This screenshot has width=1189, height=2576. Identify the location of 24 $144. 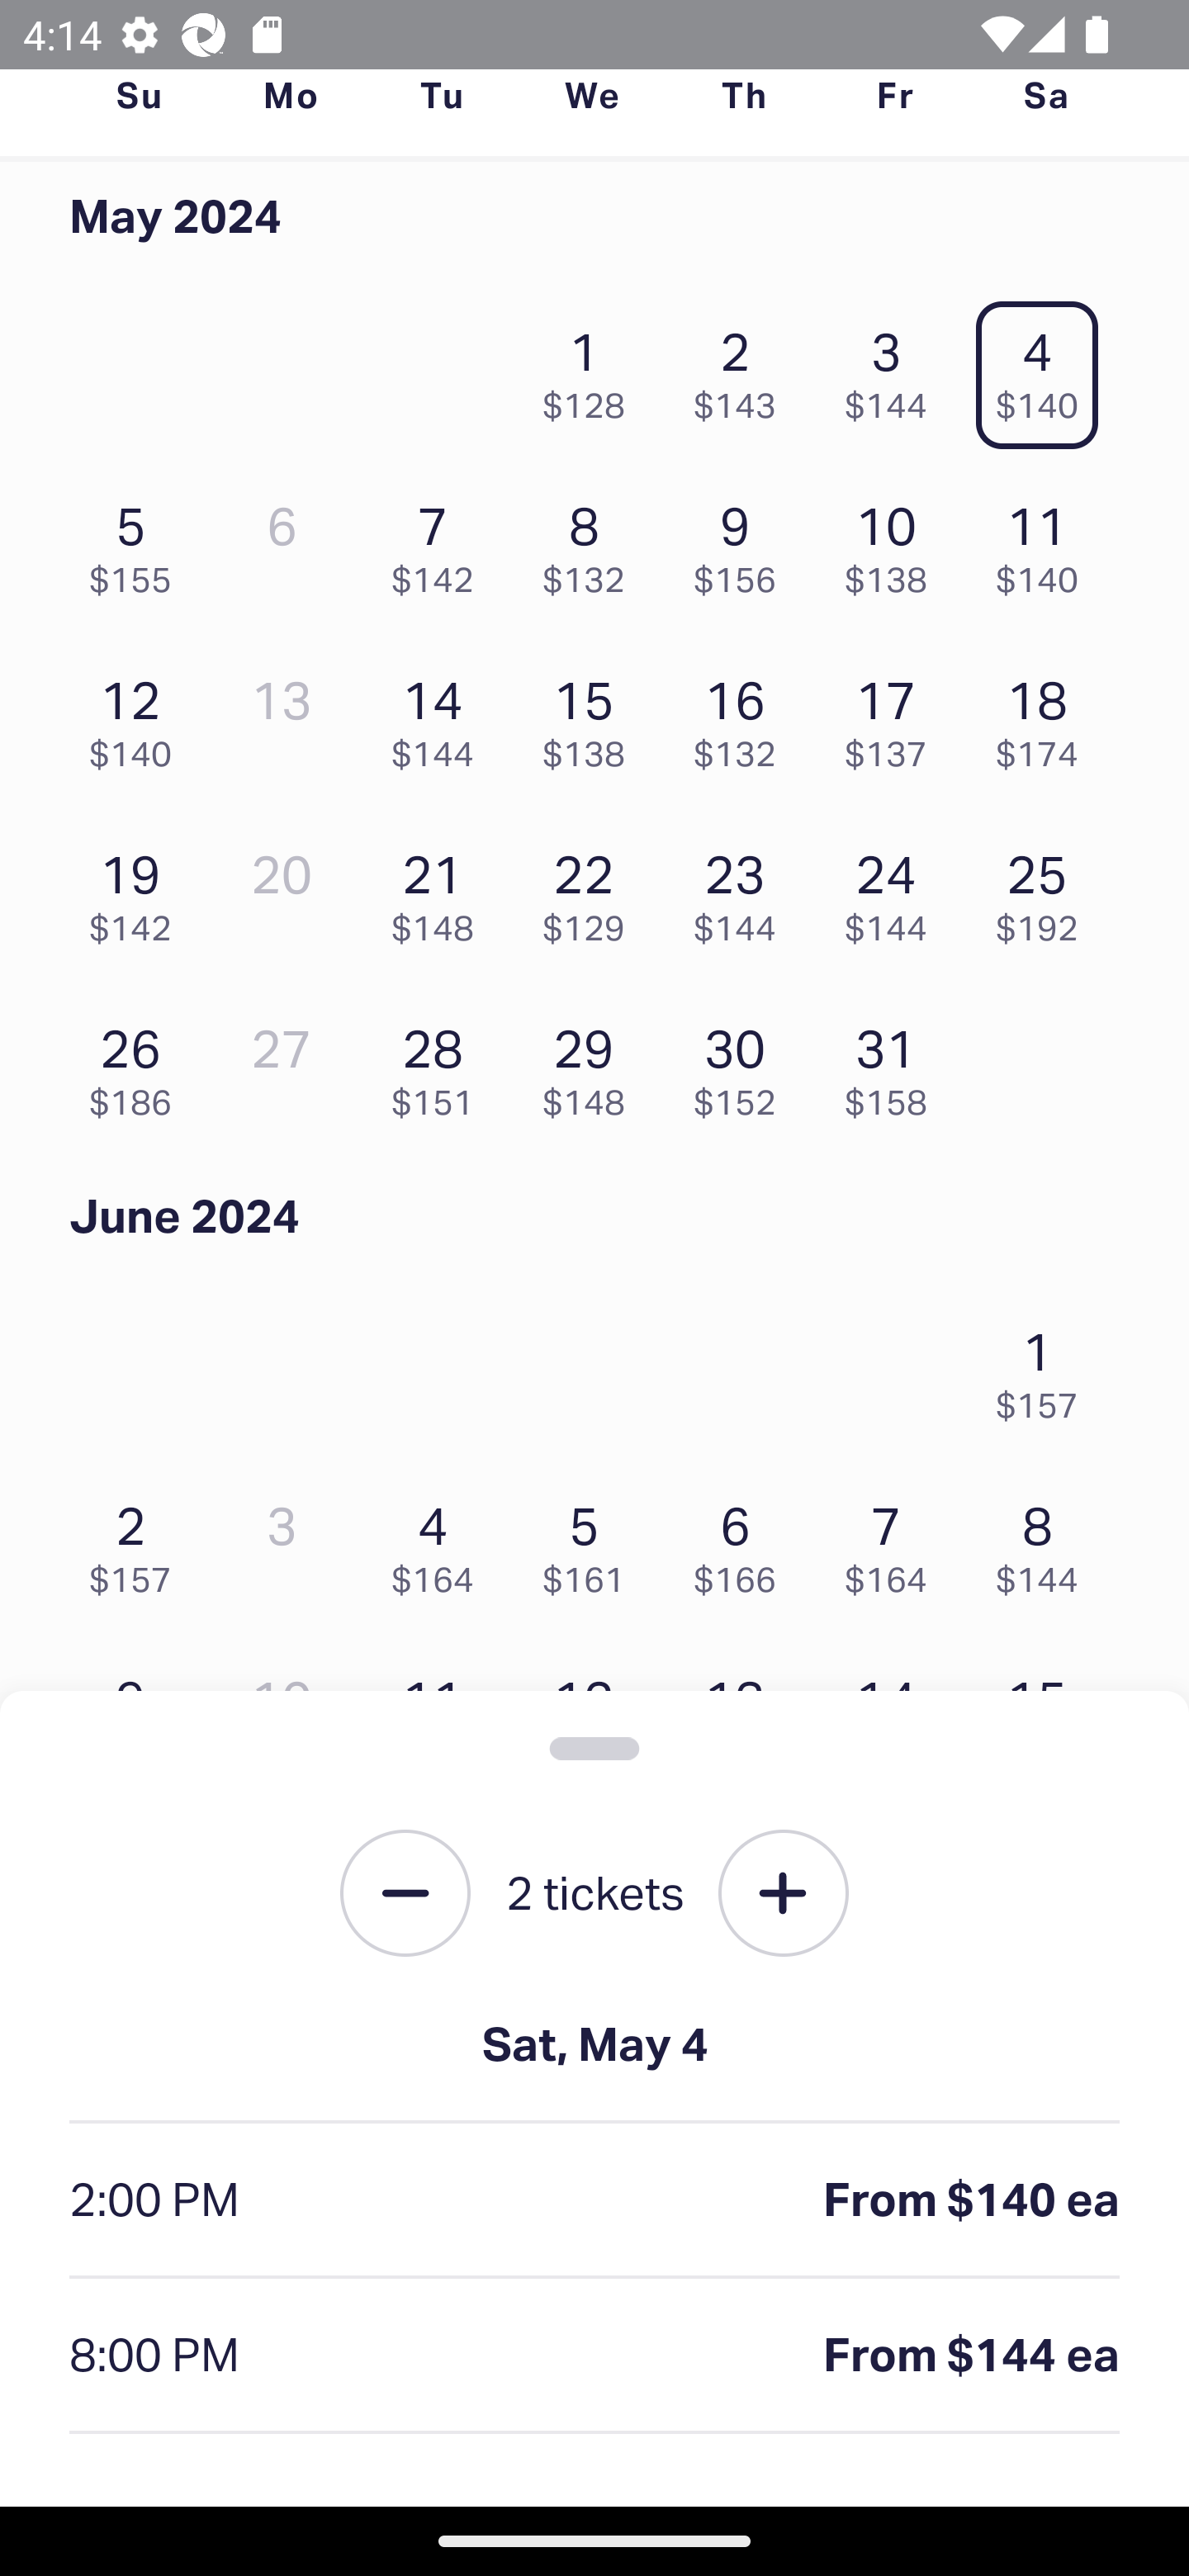
(894, 890).